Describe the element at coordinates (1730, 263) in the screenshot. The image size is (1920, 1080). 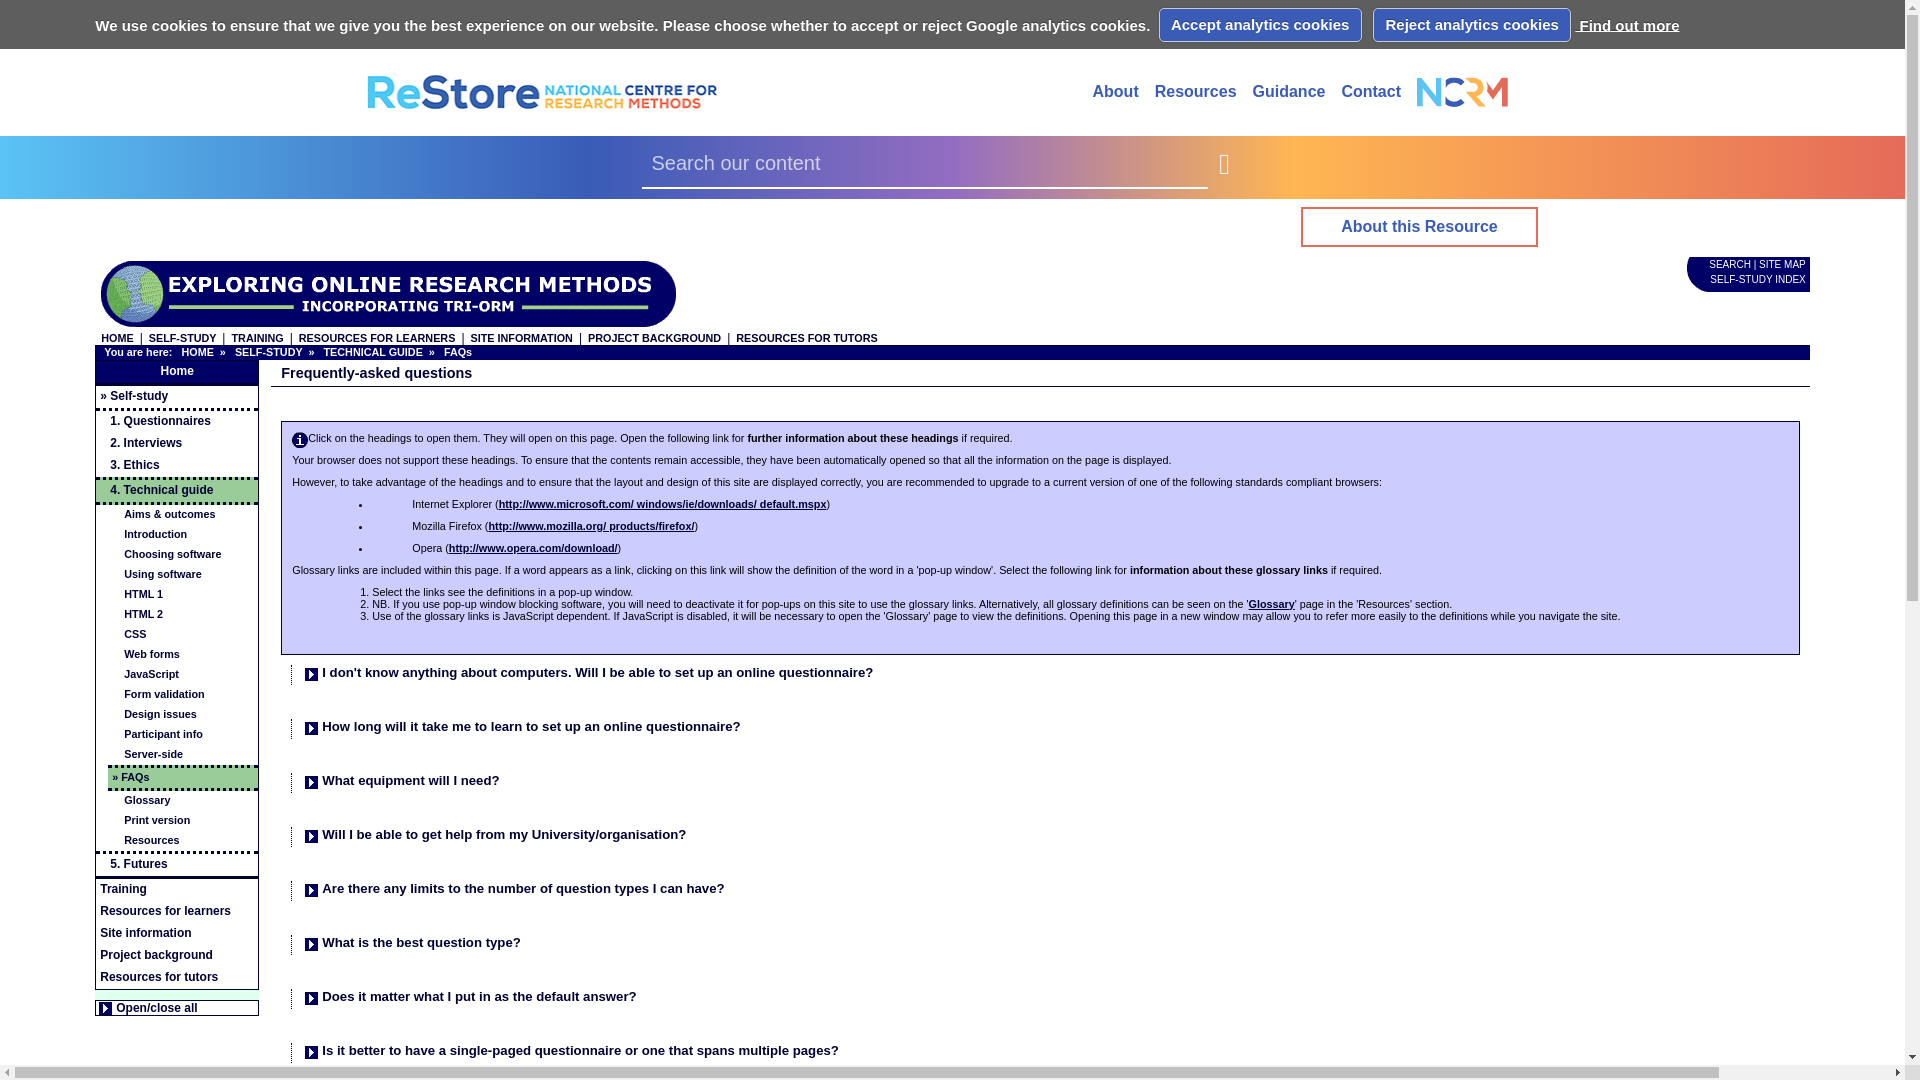
I see `SEARCH` at that location.